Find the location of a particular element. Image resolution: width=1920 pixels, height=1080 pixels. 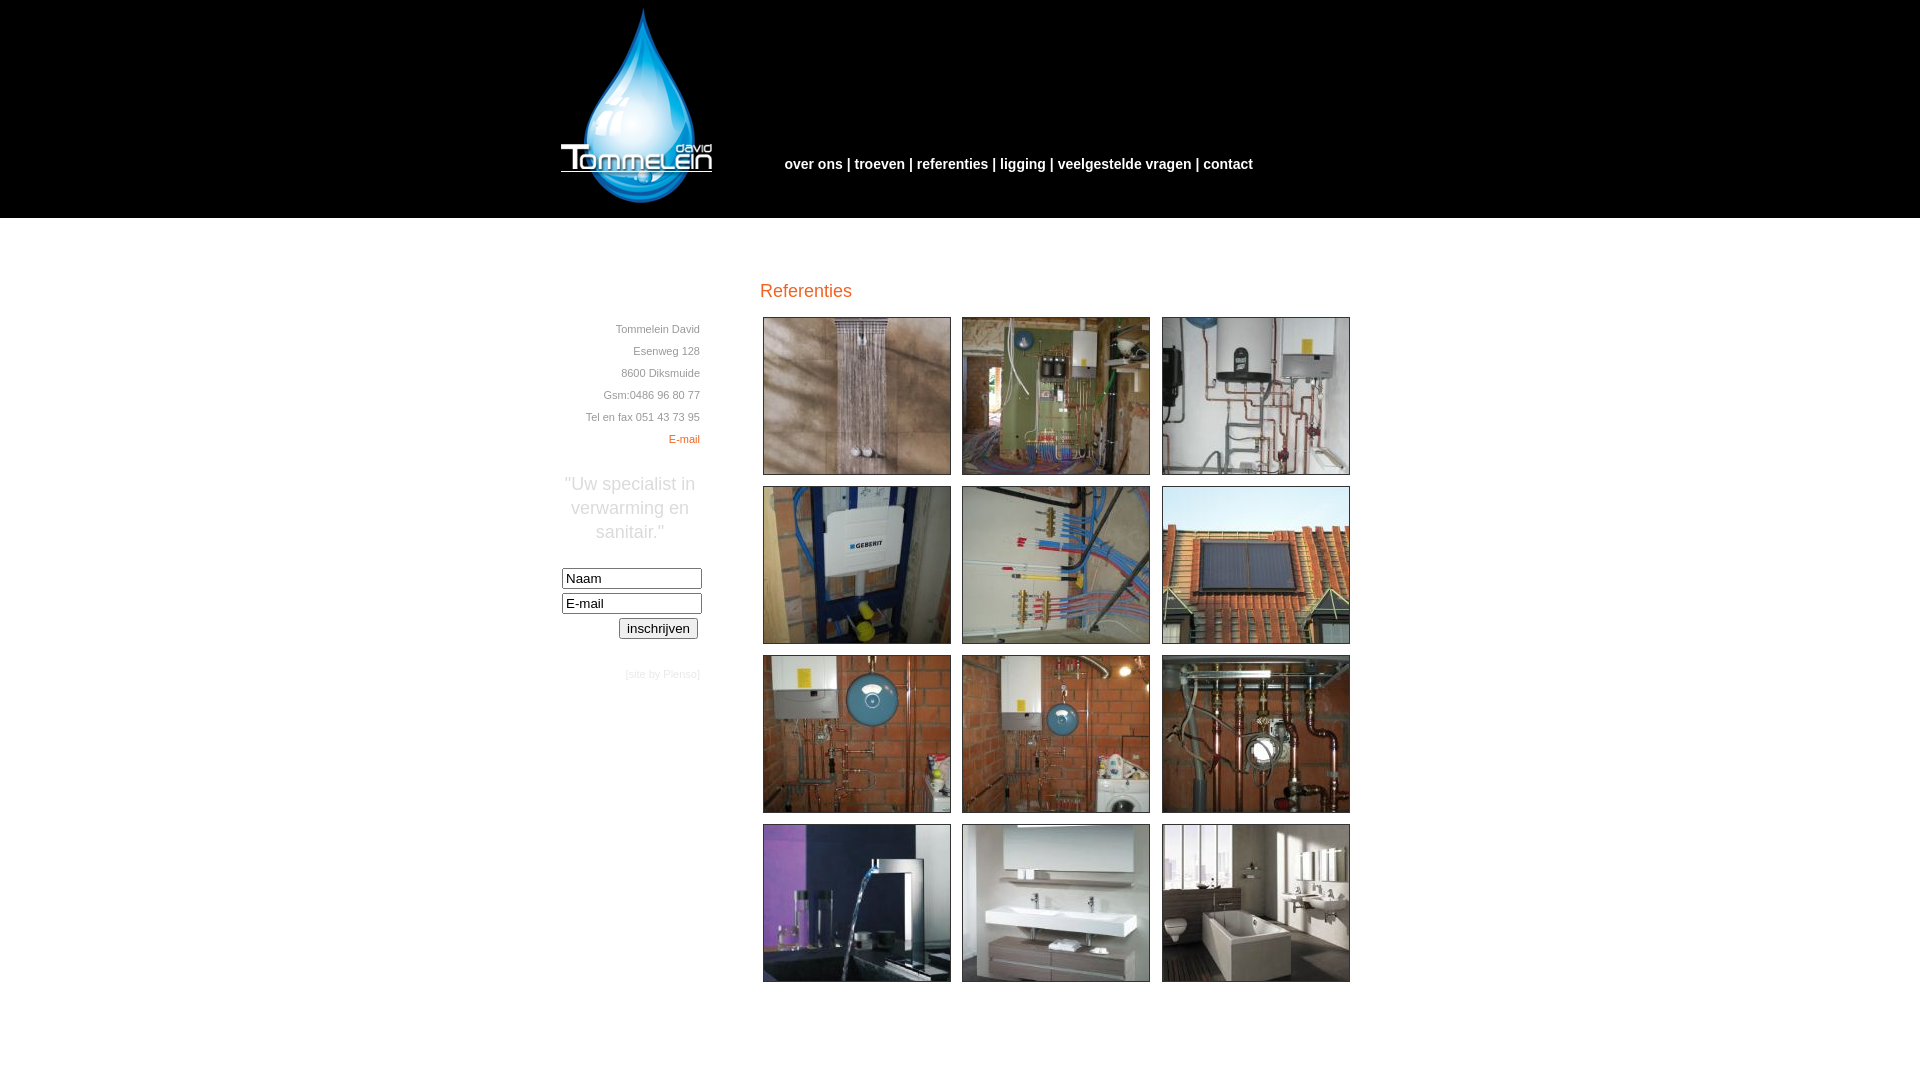

veelgestelde vragen is located at coordinates (1125, 164).